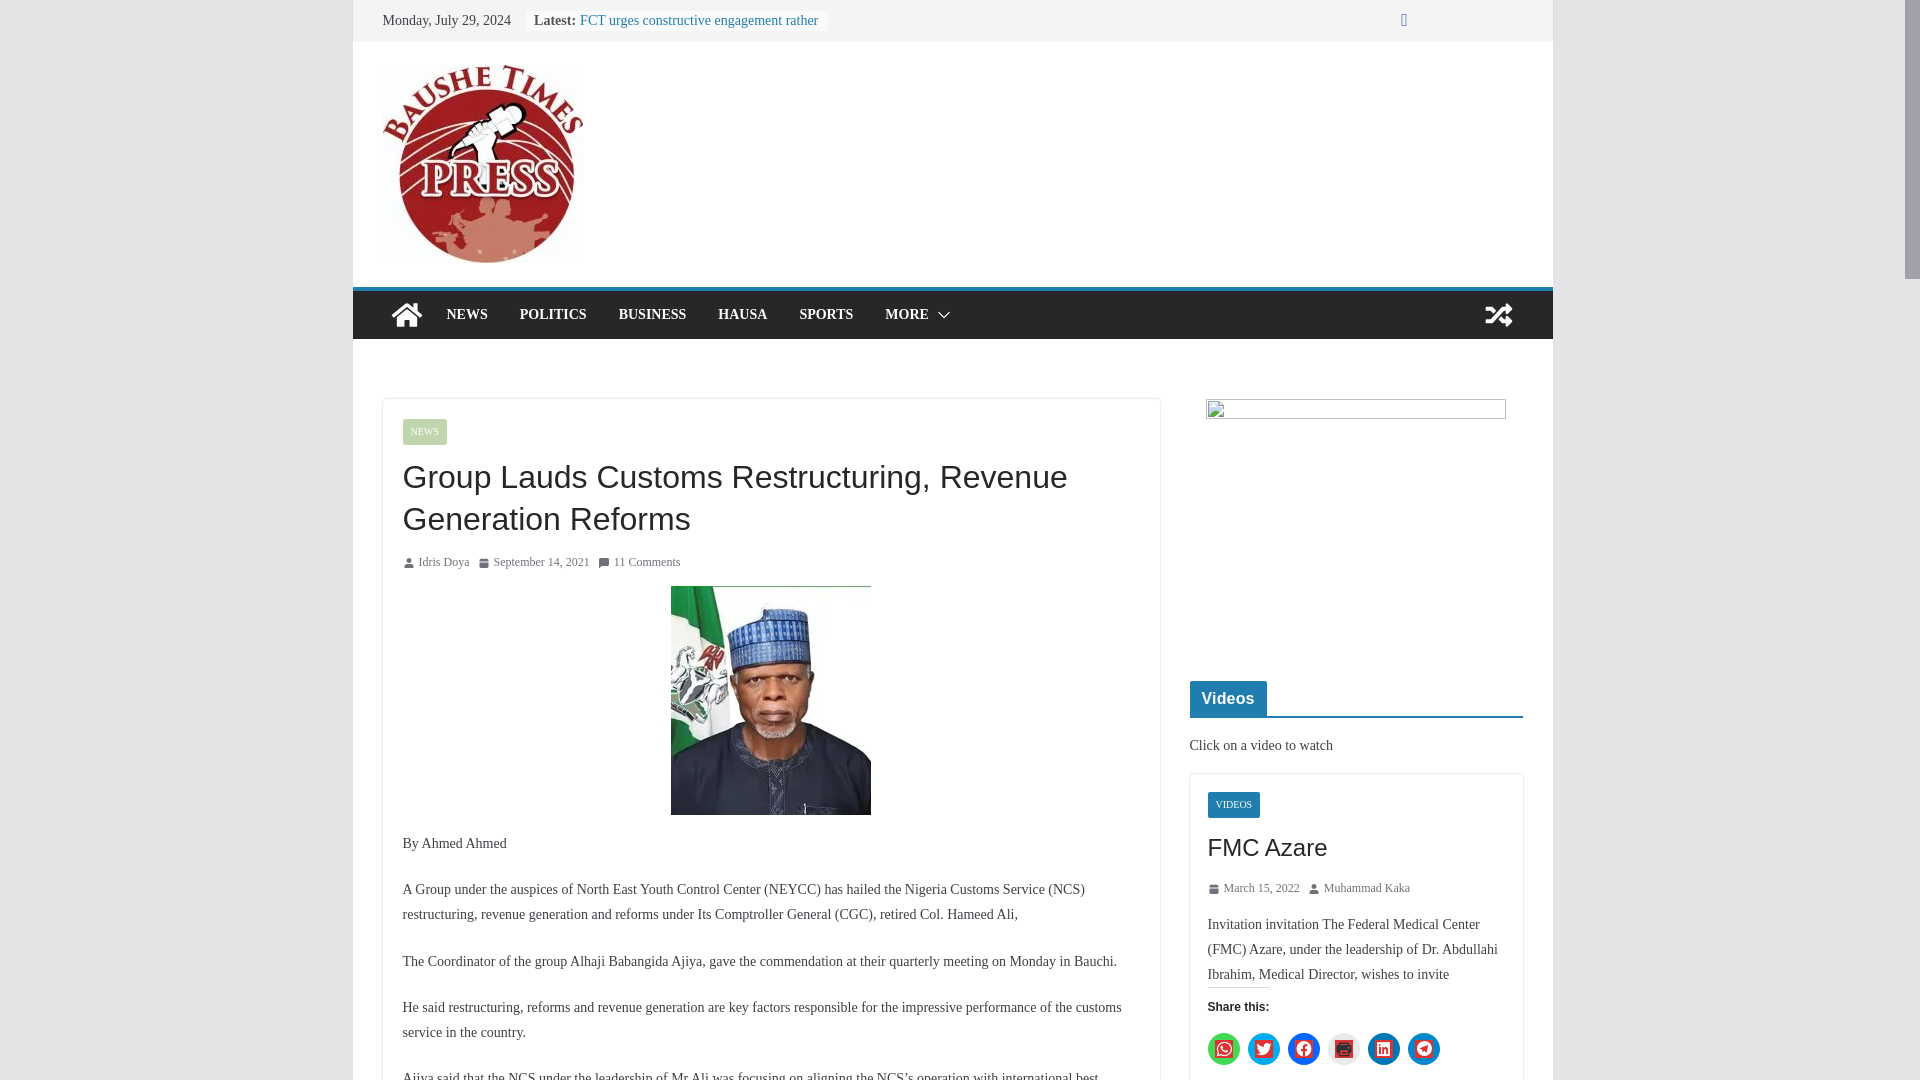 The height and width of the screenshot is (1080, 1920). Describe the element at coordinates (443, 562) in the screenshot. I see `Idris Doya` at that location.